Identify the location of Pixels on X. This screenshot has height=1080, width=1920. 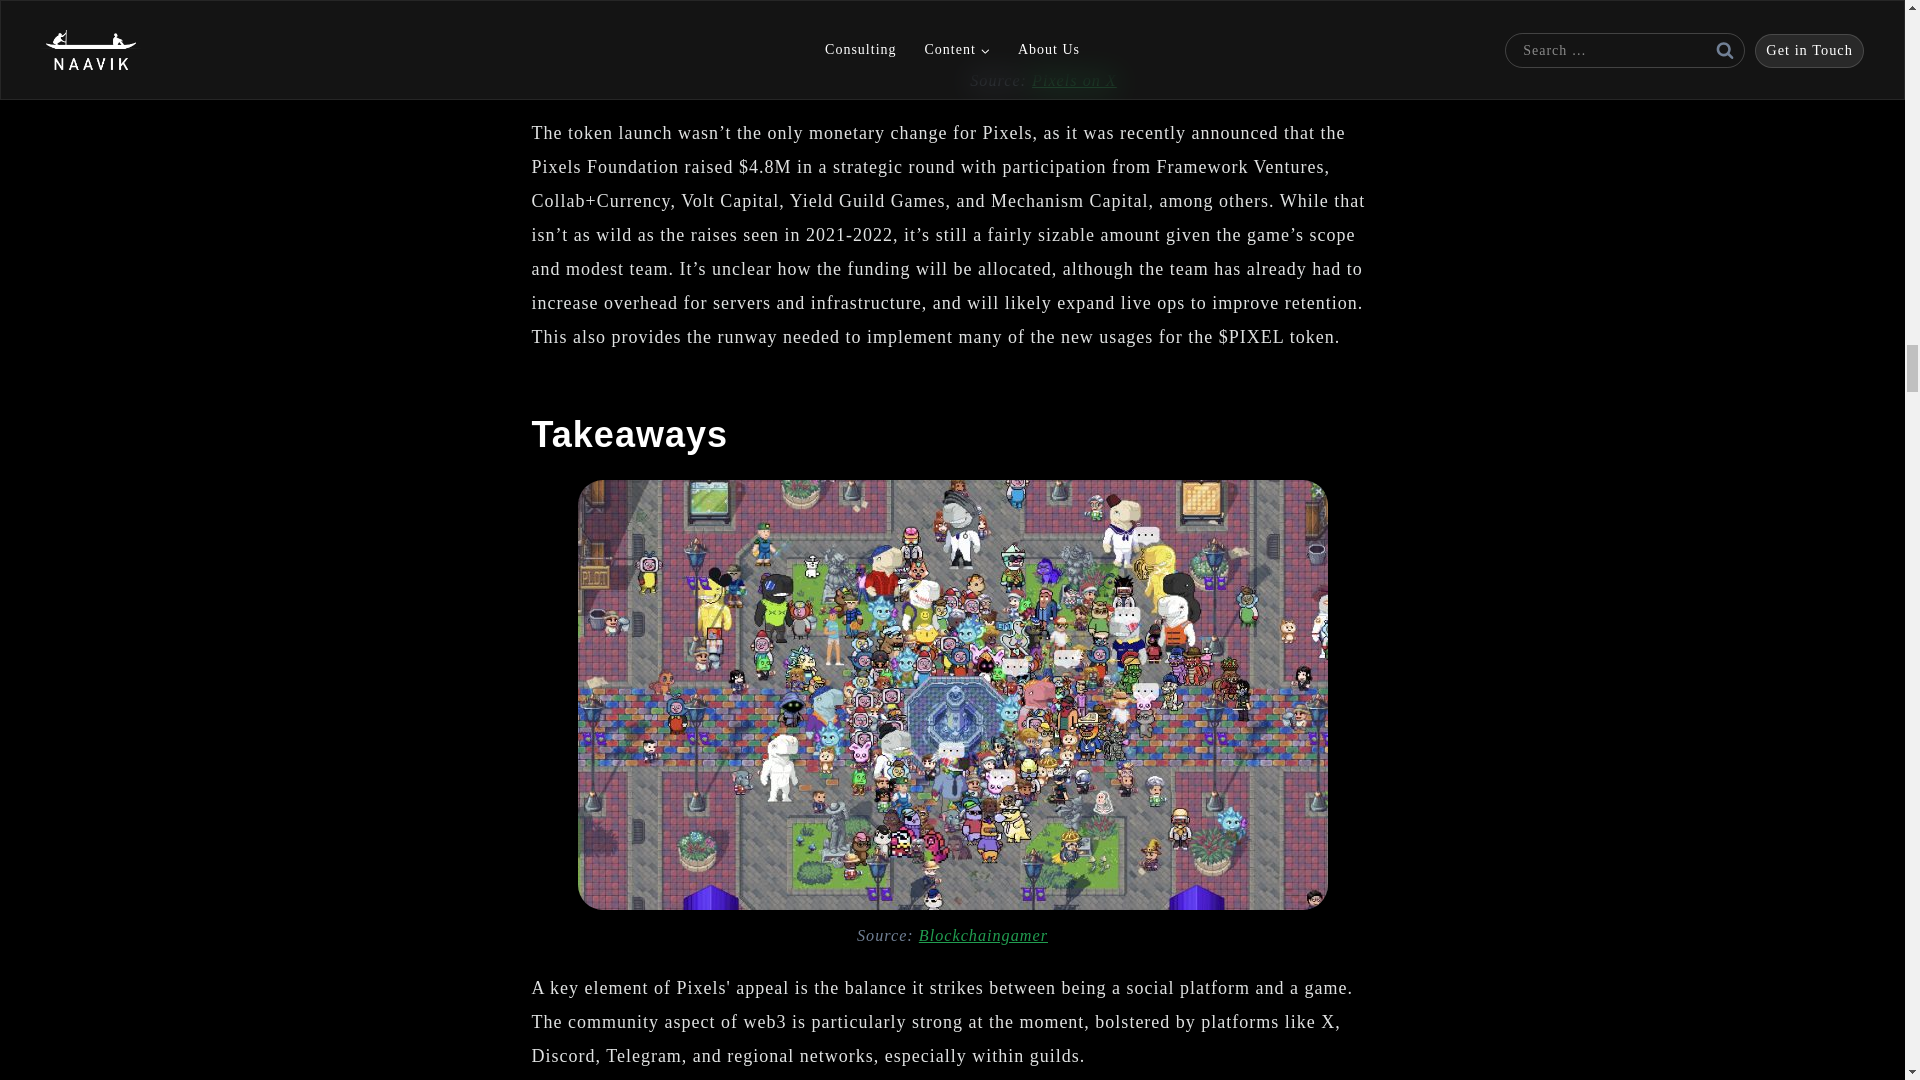
(1074, 80).